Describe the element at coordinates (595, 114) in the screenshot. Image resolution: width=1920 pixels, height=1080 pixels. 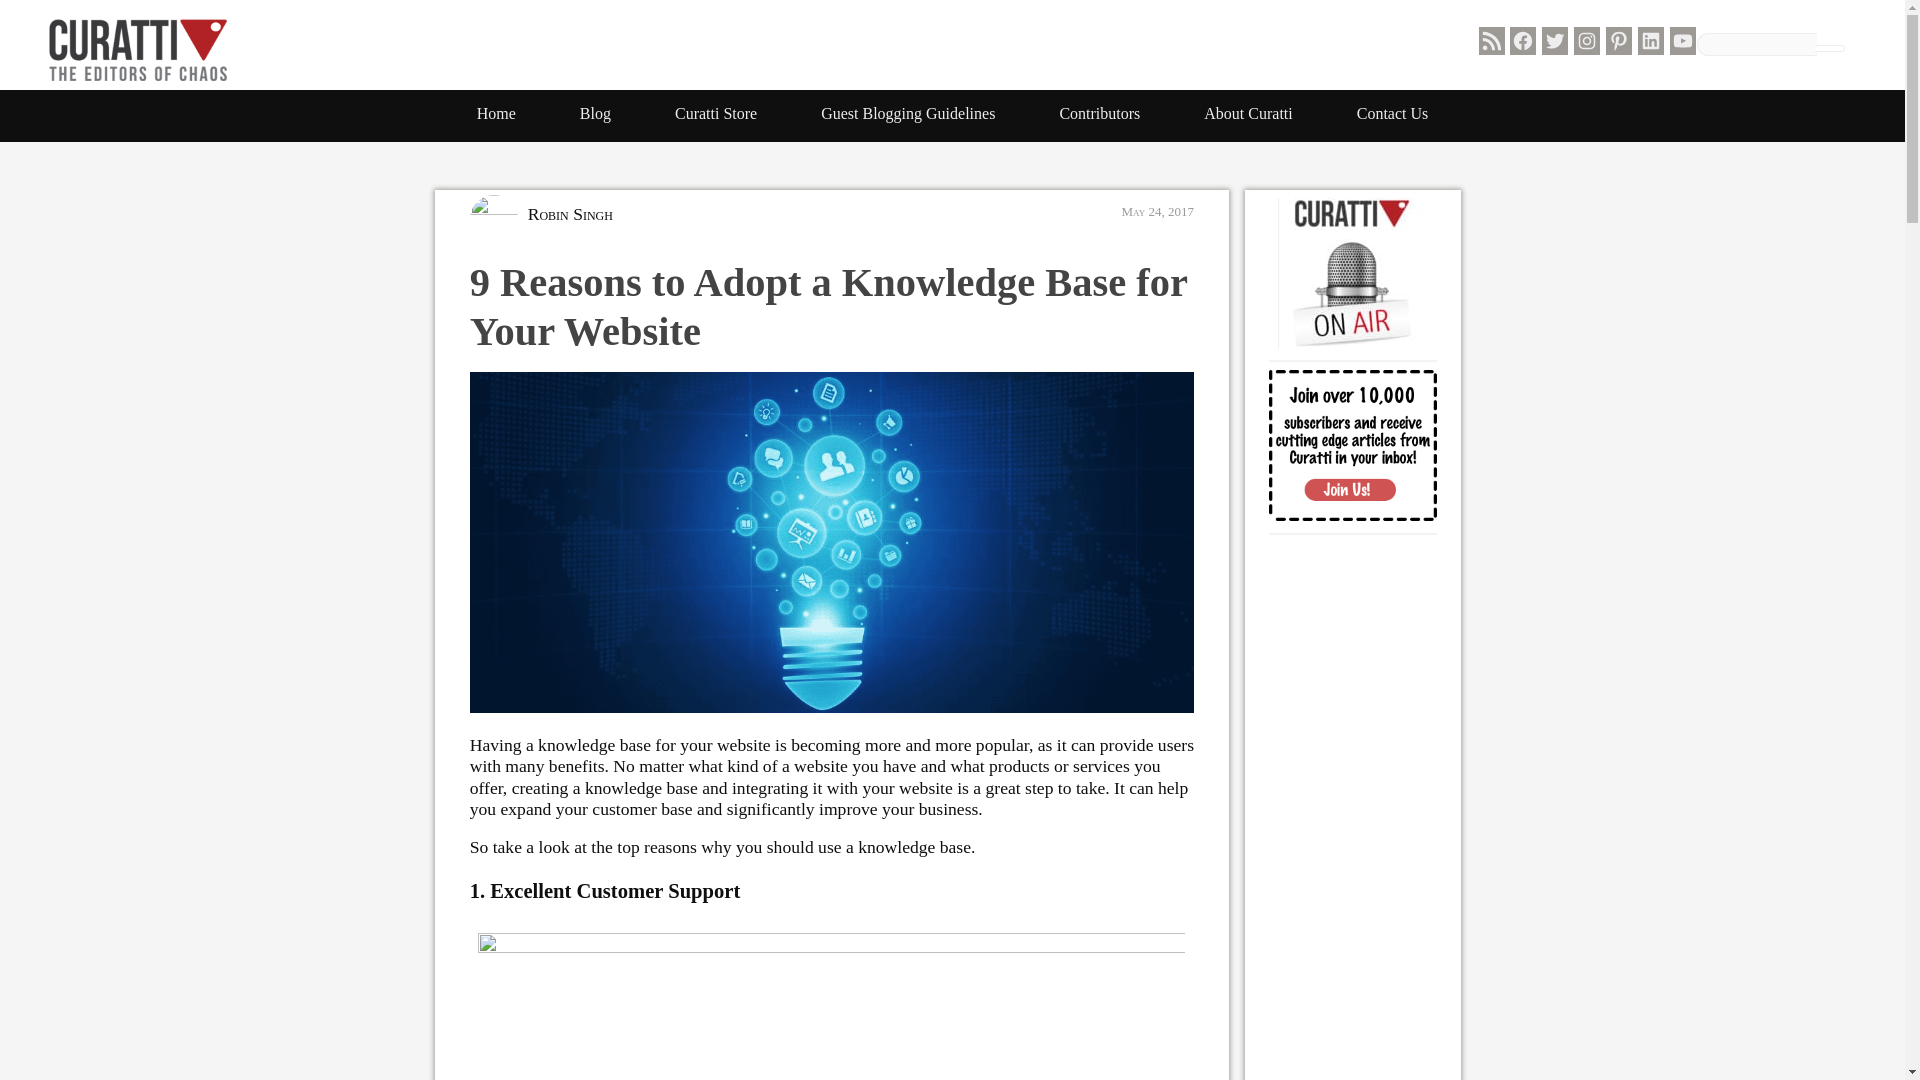
I see `Blog` at that location.